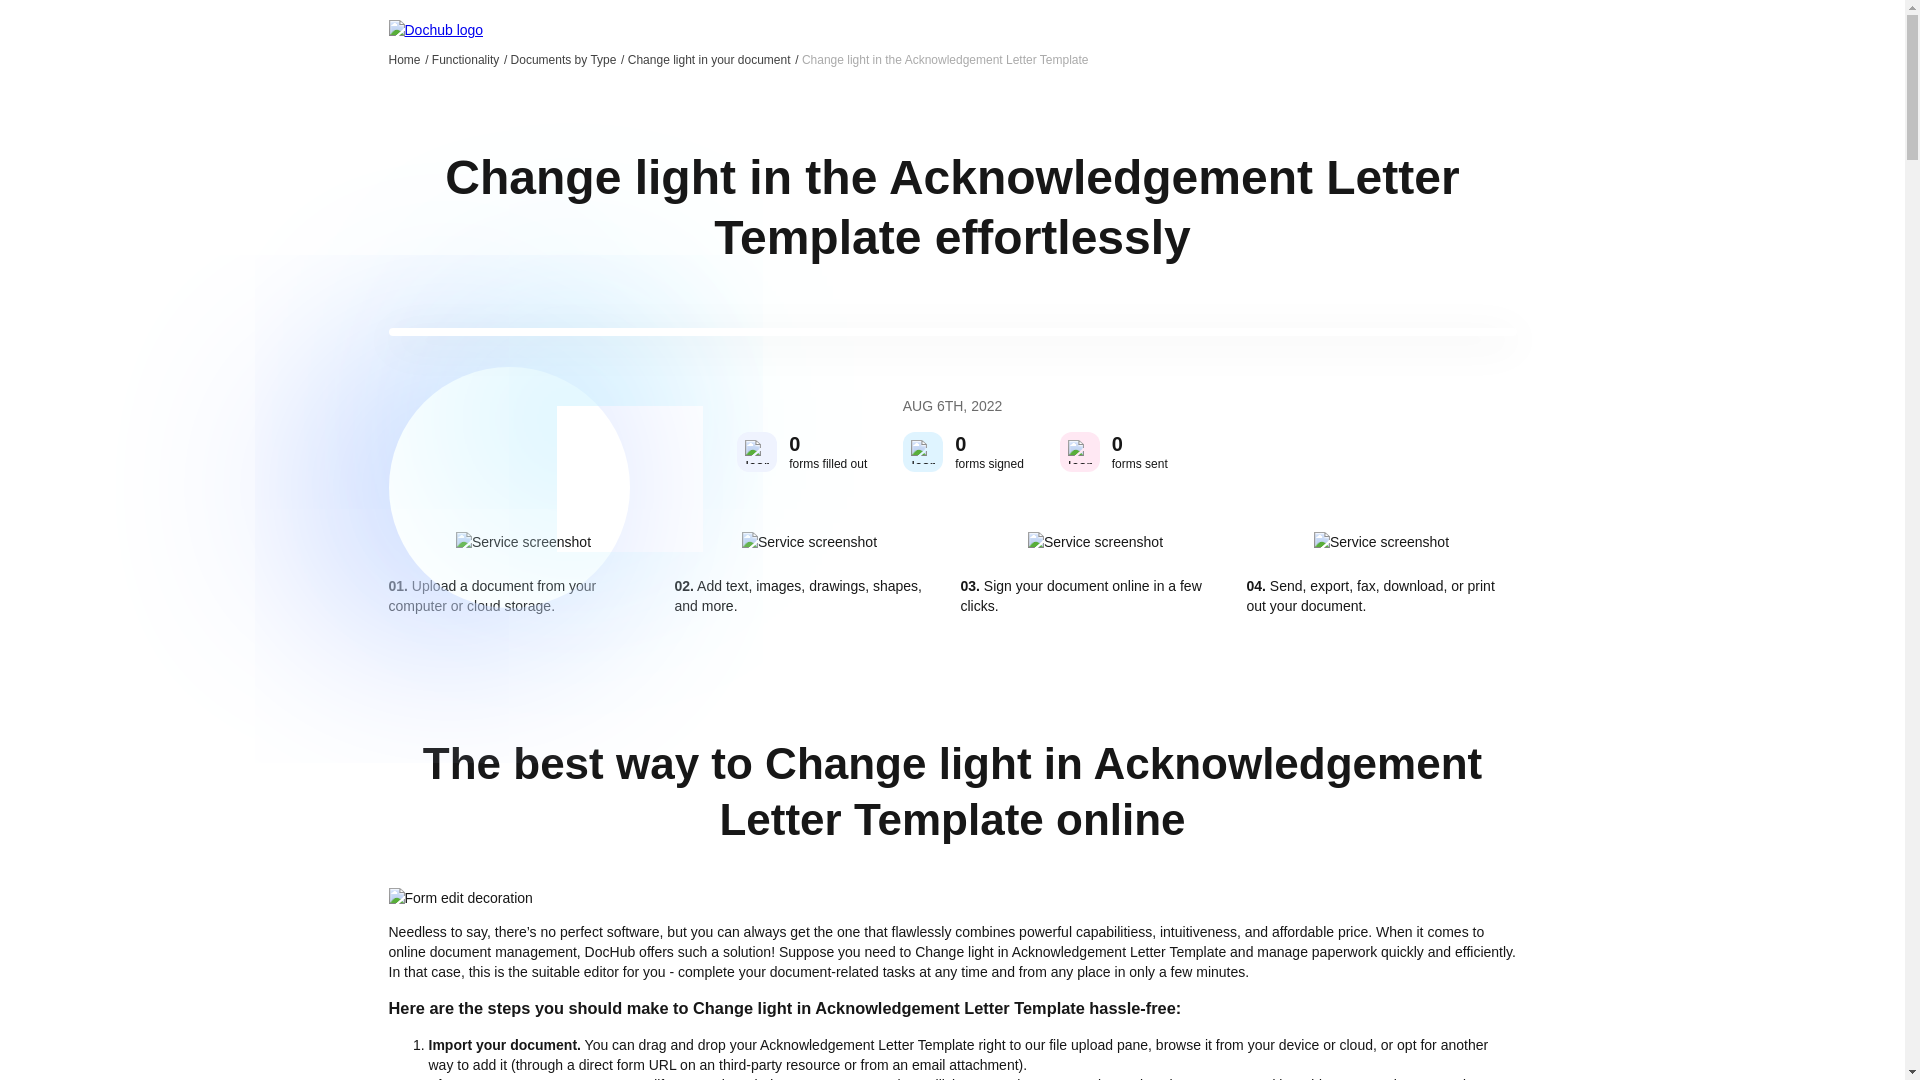 The height and width of the screenshot is (1080, 1920). Describe the element at coordinates (469, 59) in the screenshot. I see `Functionality` at that location.